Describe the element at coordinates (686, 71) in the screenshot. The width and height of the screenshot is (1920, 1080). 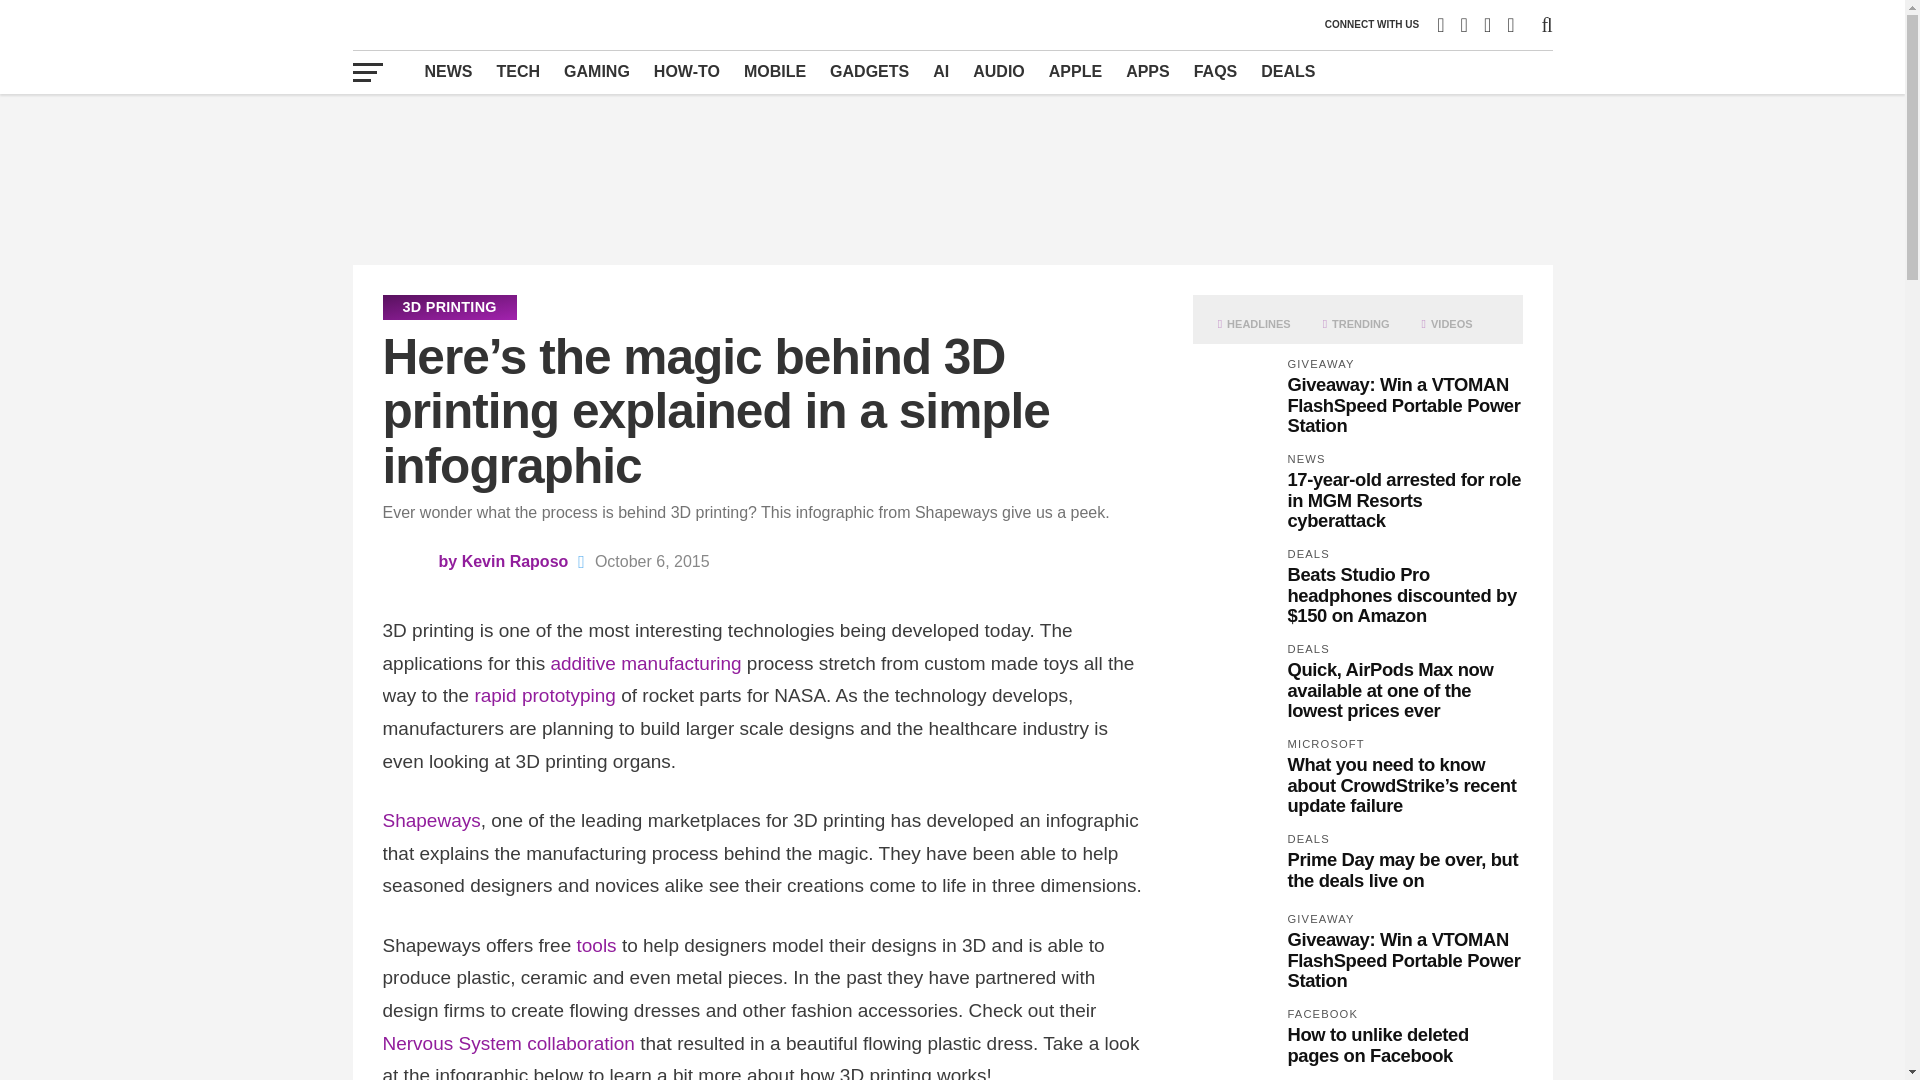
I see `HOW-TO` at that location.